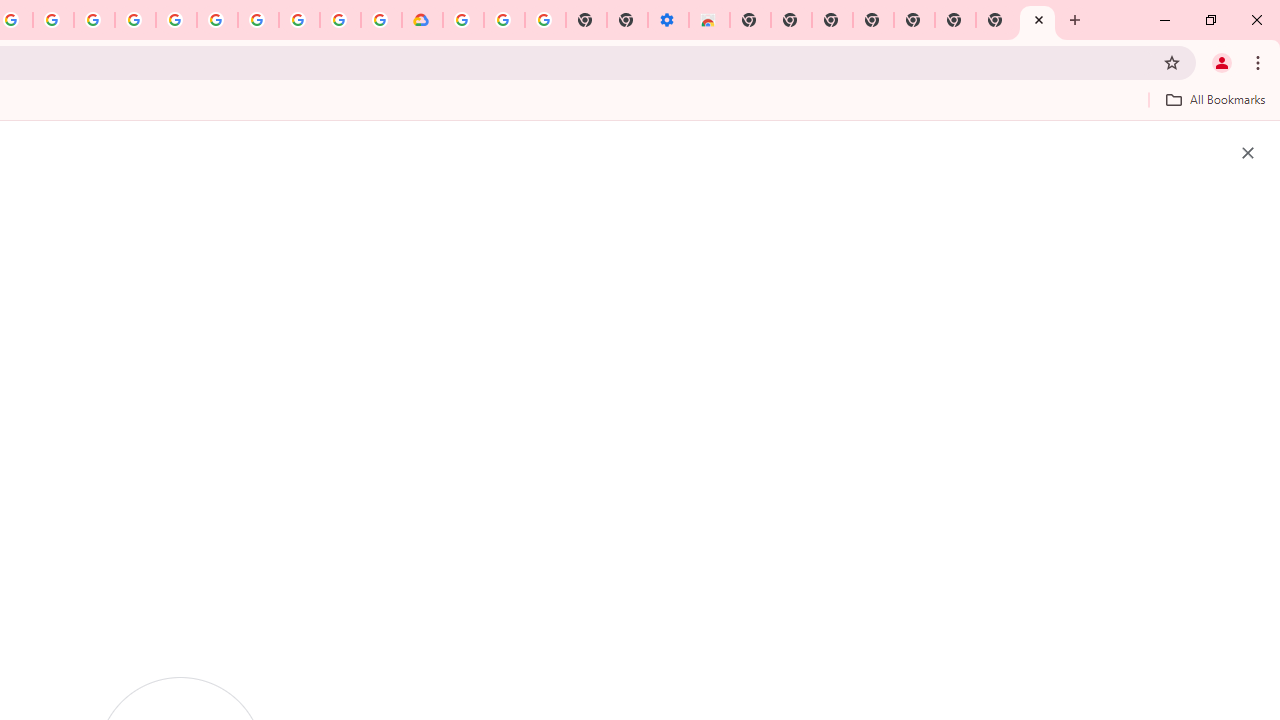 The height and width of the screenshot is (720, 1280). What do you see at coordinates (504, 20) in the screenshot?
I see `Google Account Help` at bounding box center [504, 20].